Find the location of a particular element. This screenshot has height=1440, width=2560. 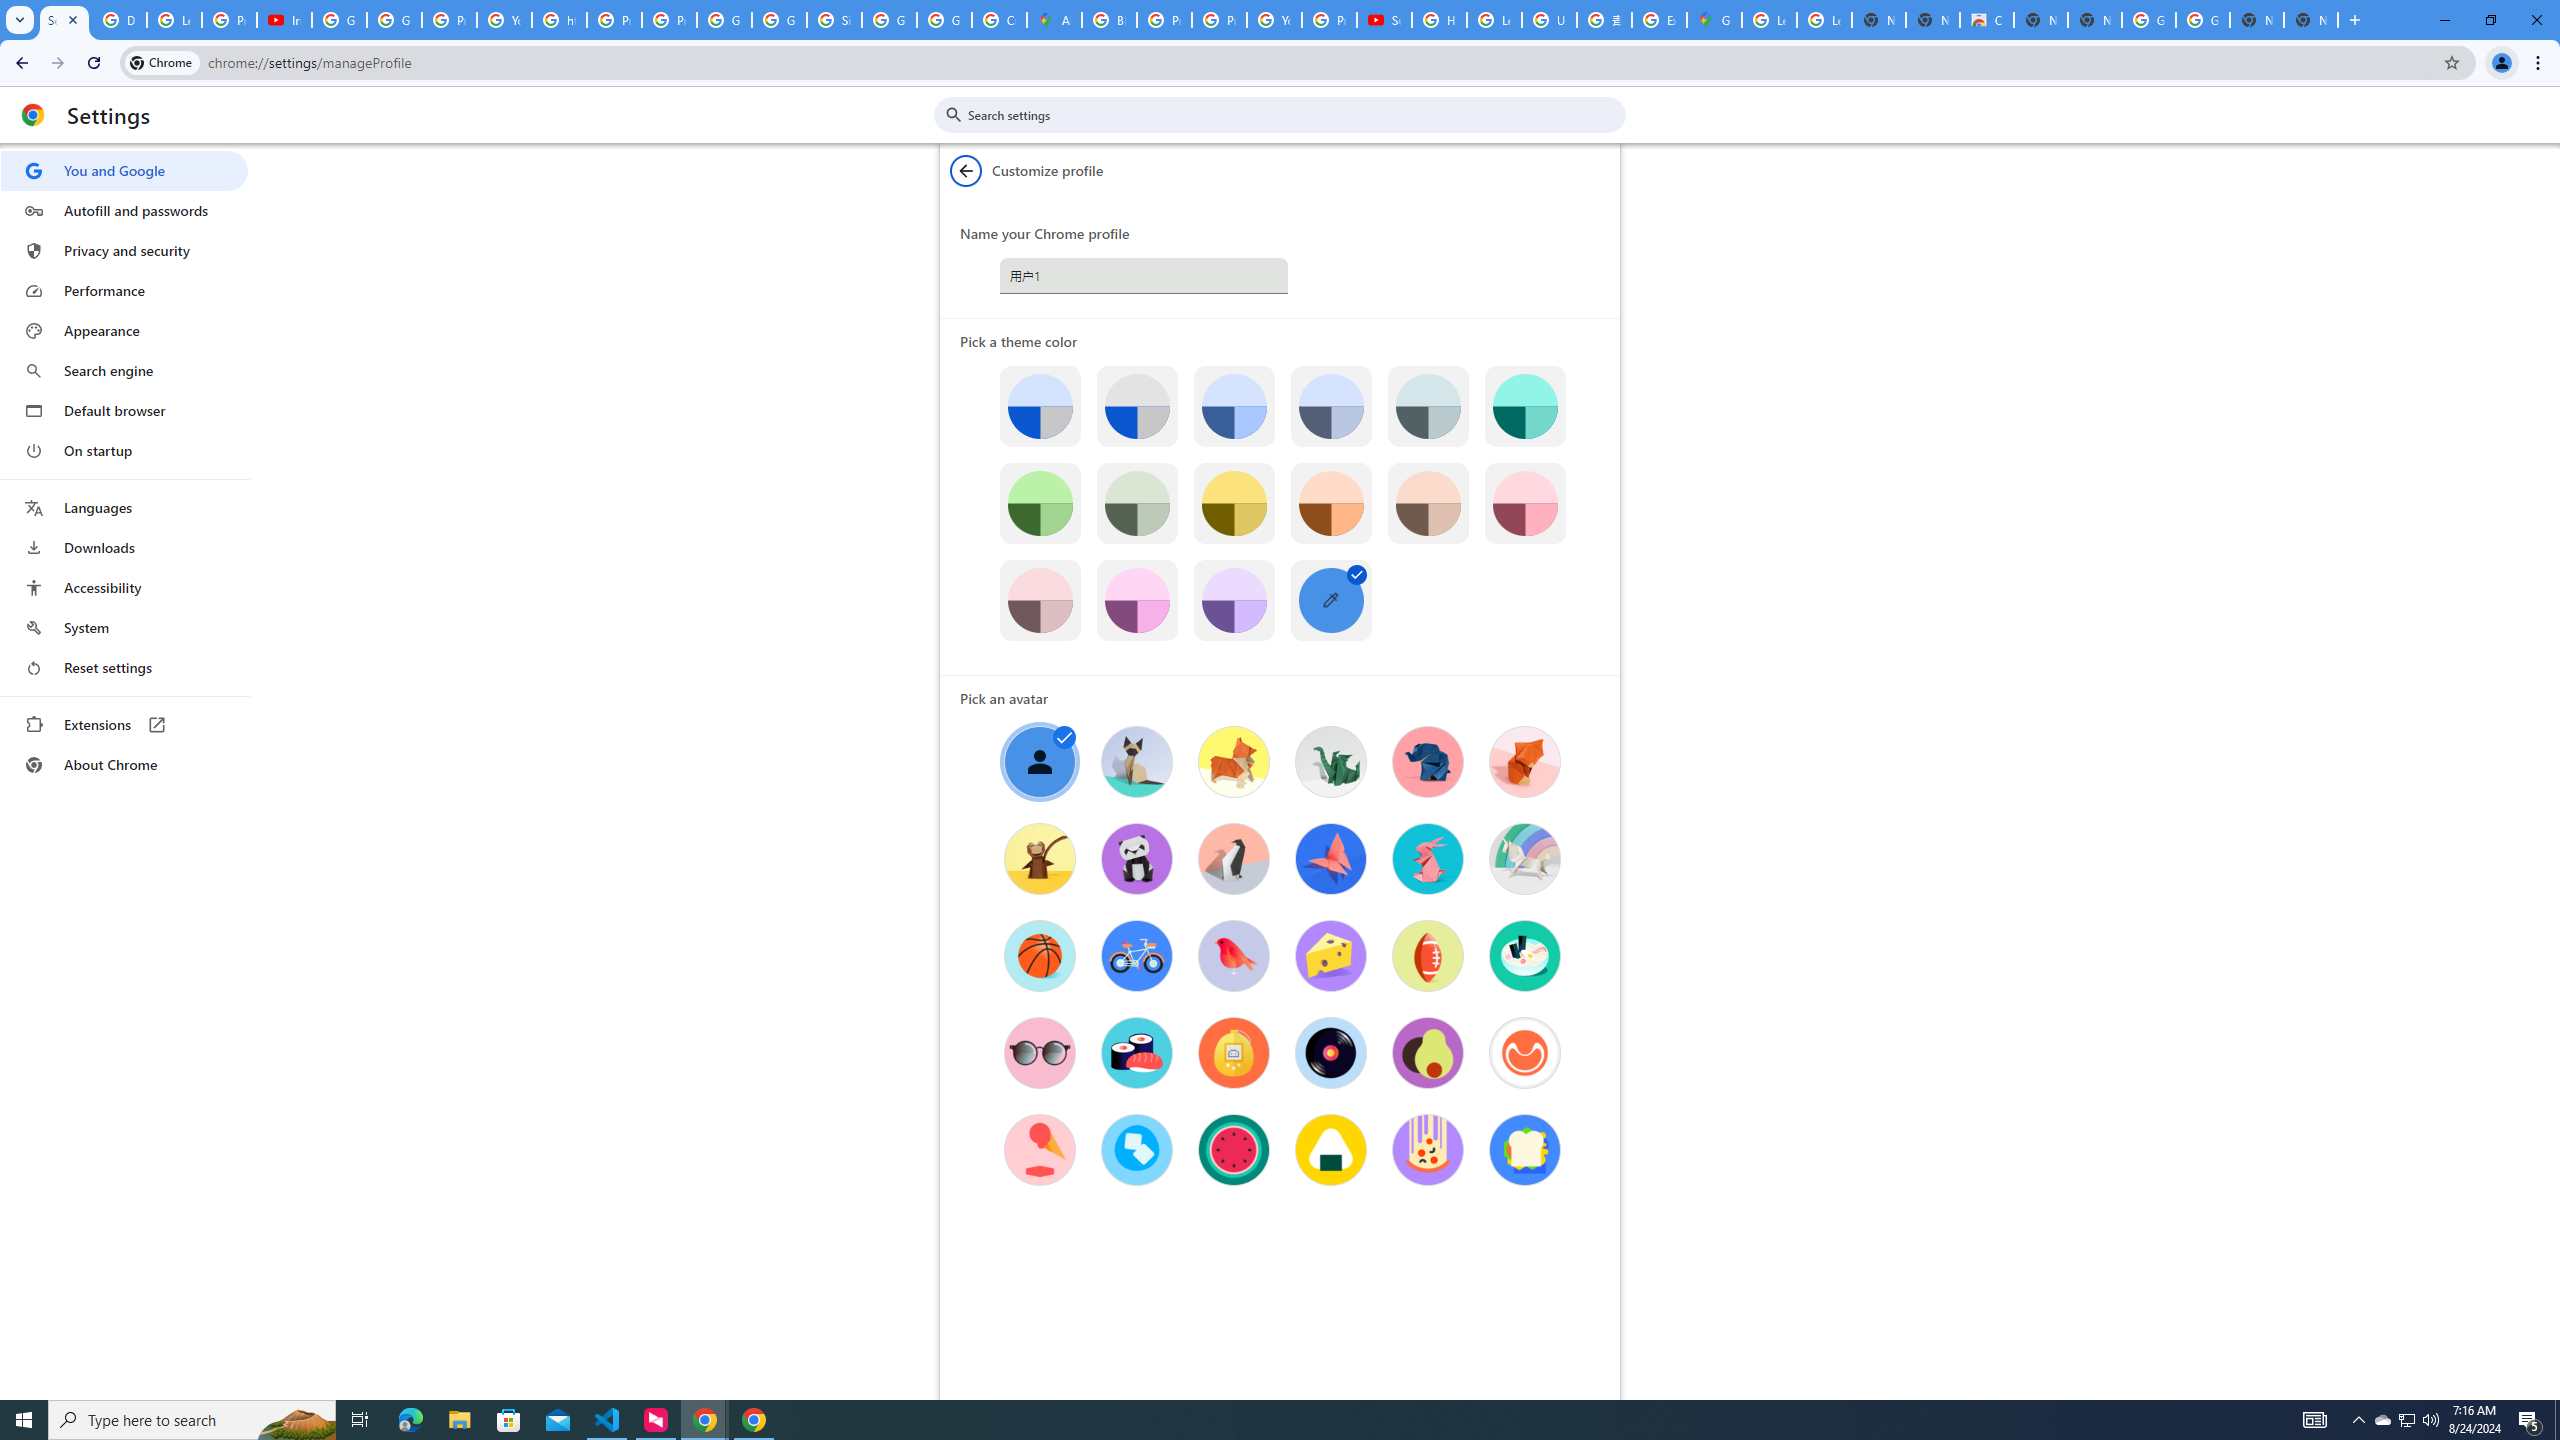

Autofill and passwords is located at coordinates (124, 210).